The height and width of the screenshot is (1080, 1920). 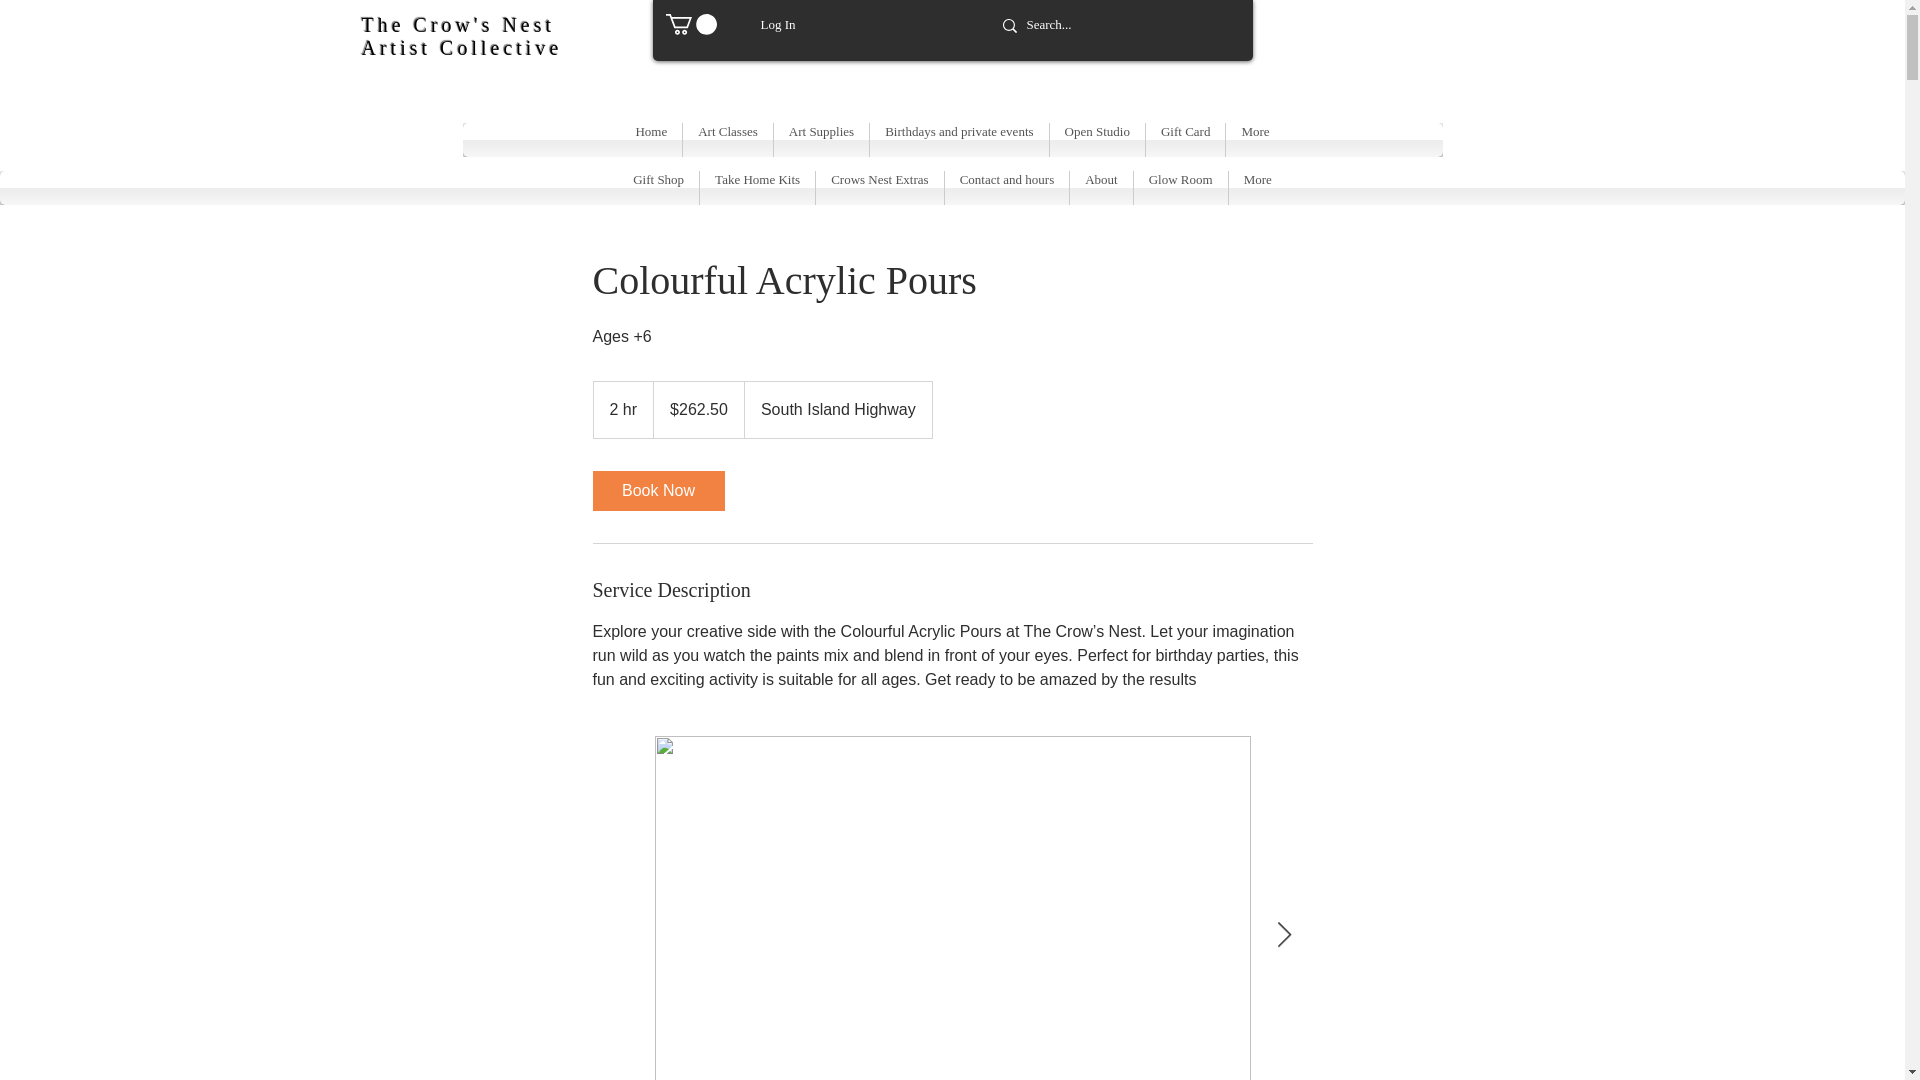 What do you see at coordinates (658, 188) in the screenshot?
I see `Gift Shop` at bounding box center [658, 188].